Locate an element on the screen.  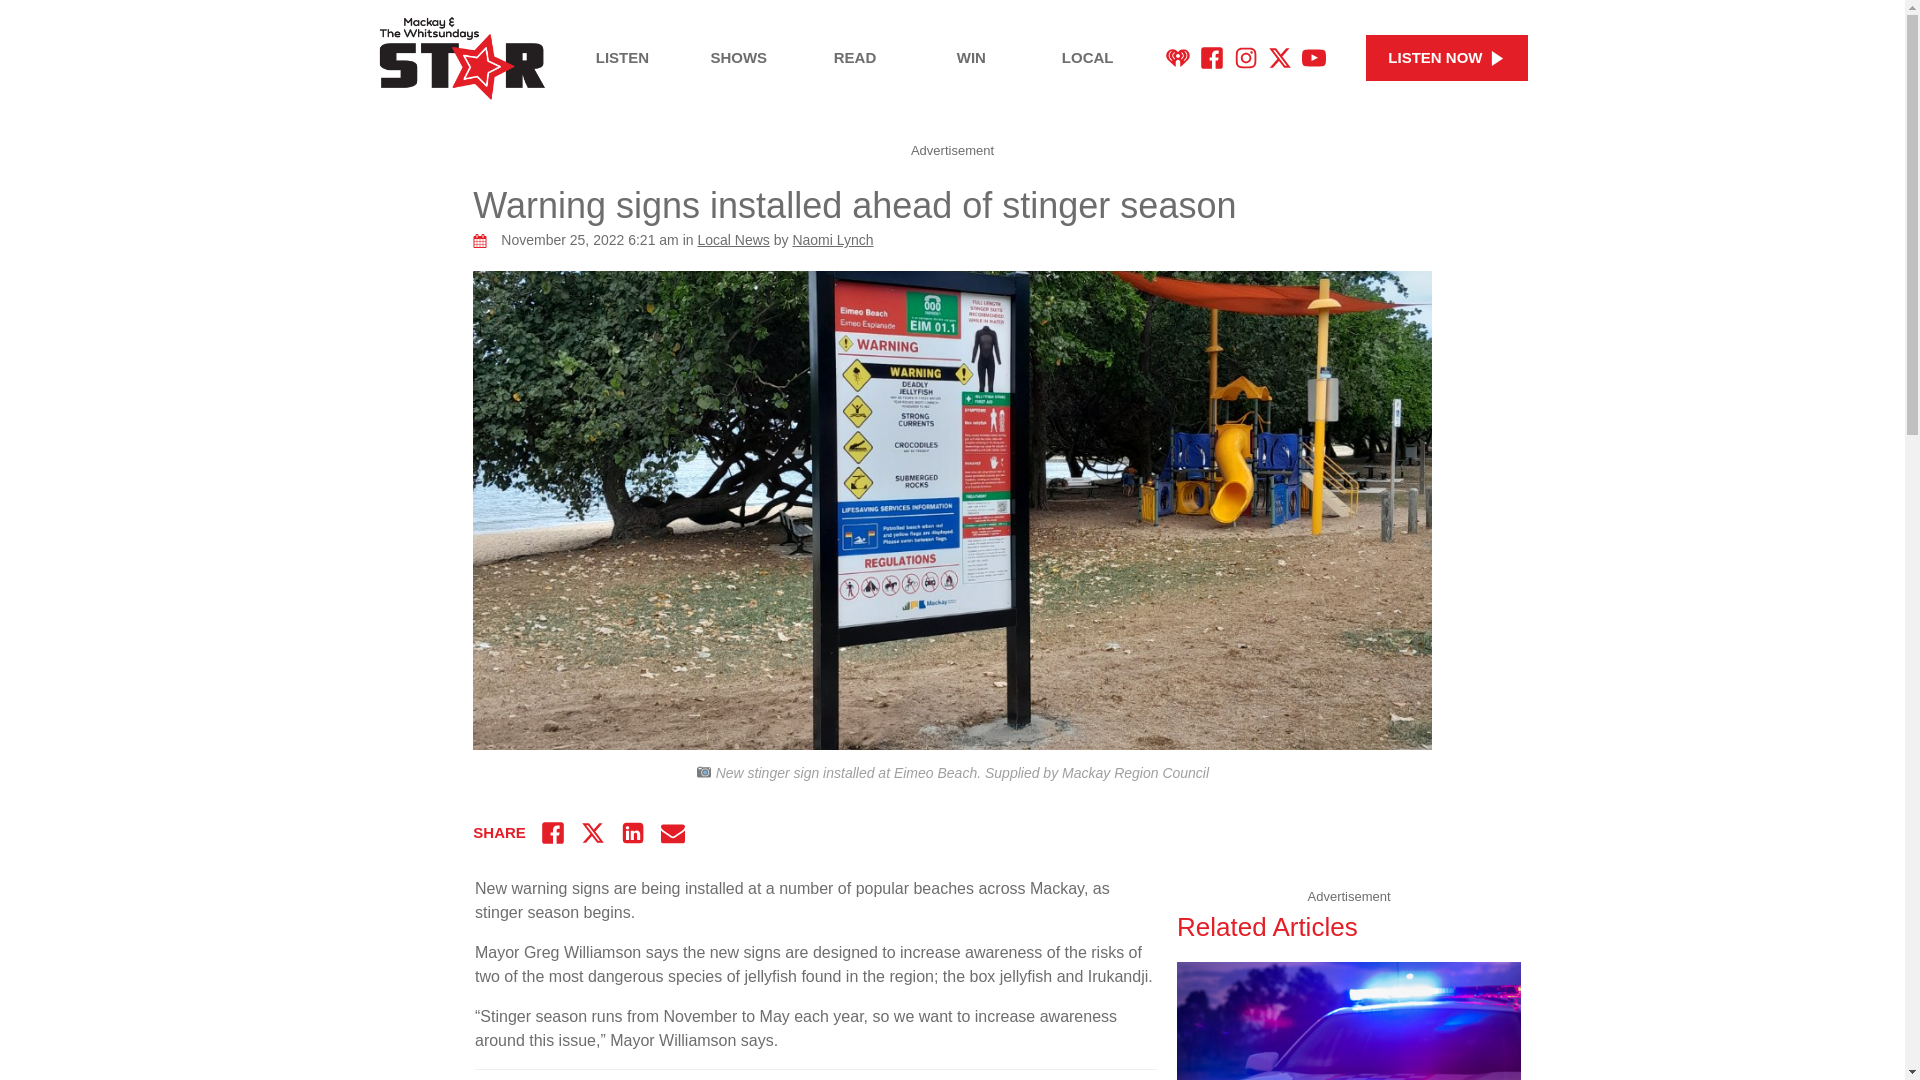
LISTEN is located at coordinates (622, 58).